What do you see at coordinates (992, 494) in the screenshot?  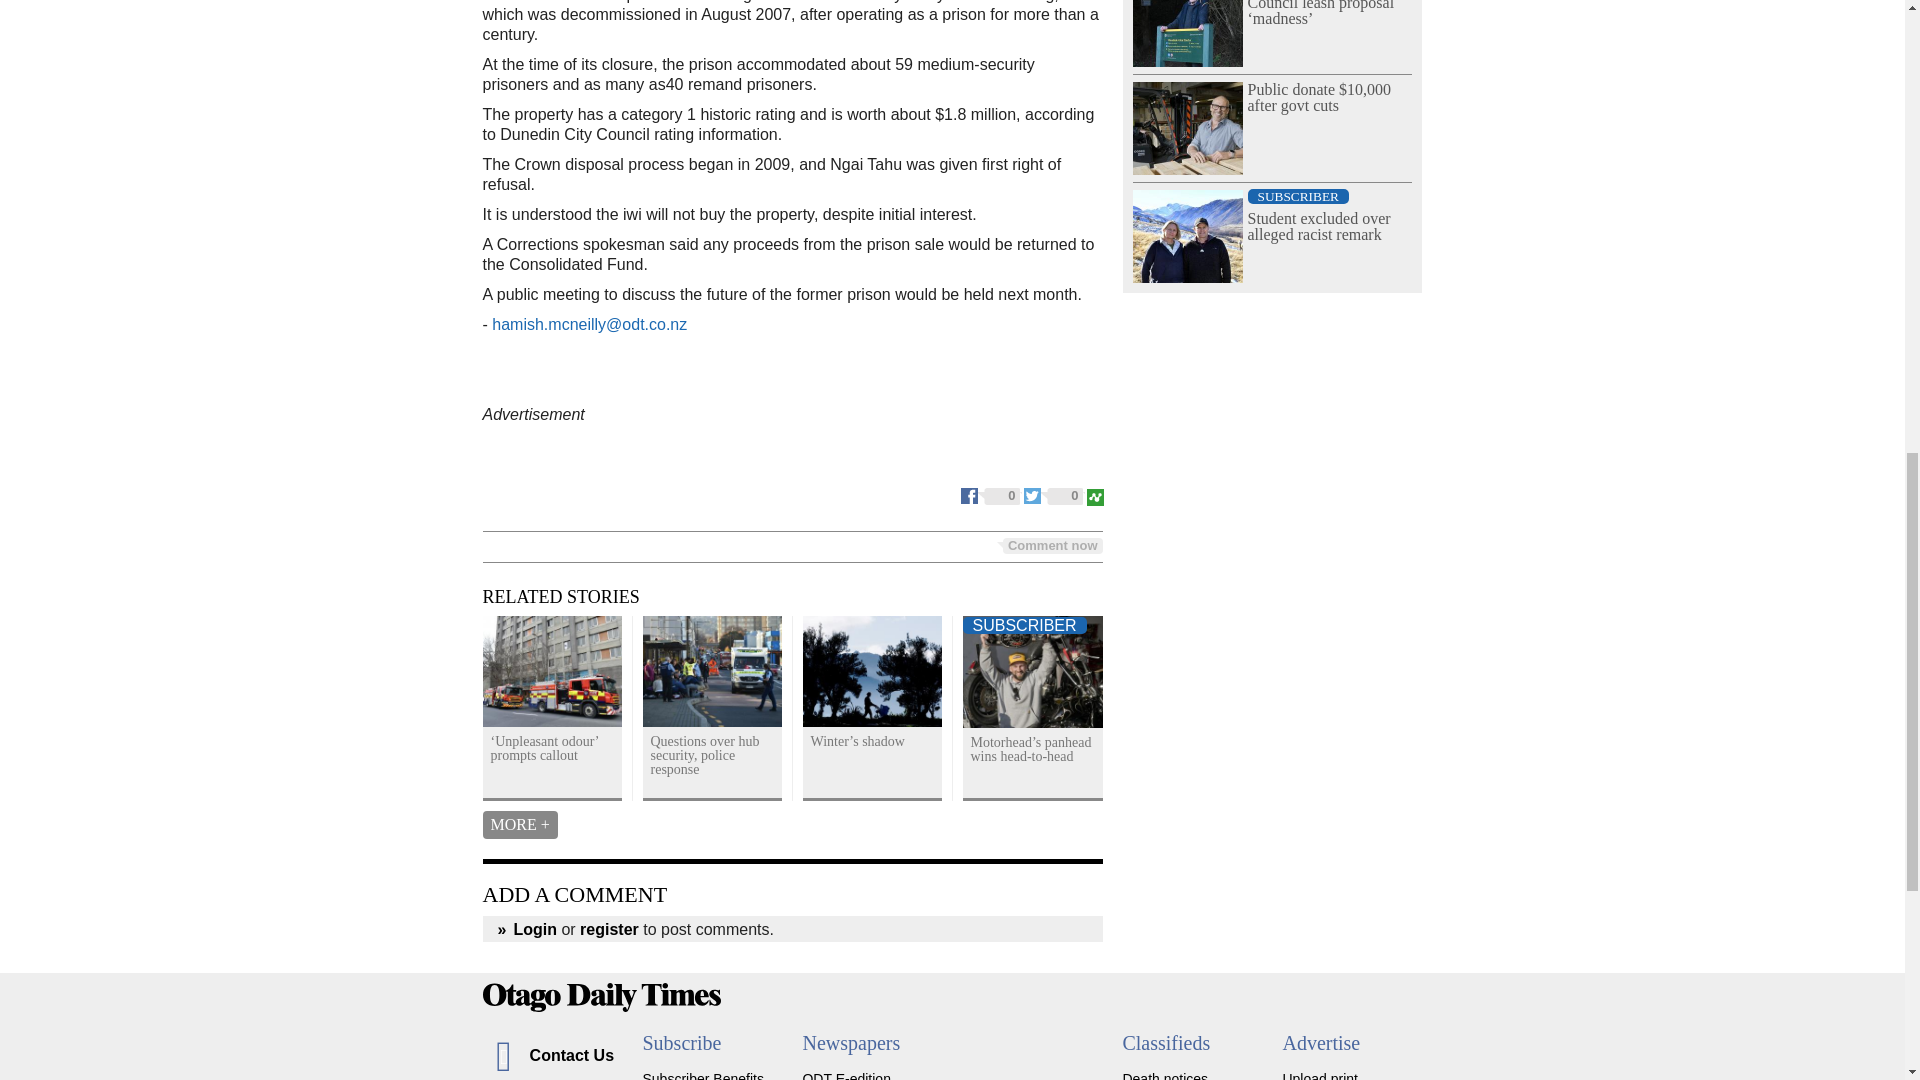 I see `Facebook` at bounding box center [992, 494].